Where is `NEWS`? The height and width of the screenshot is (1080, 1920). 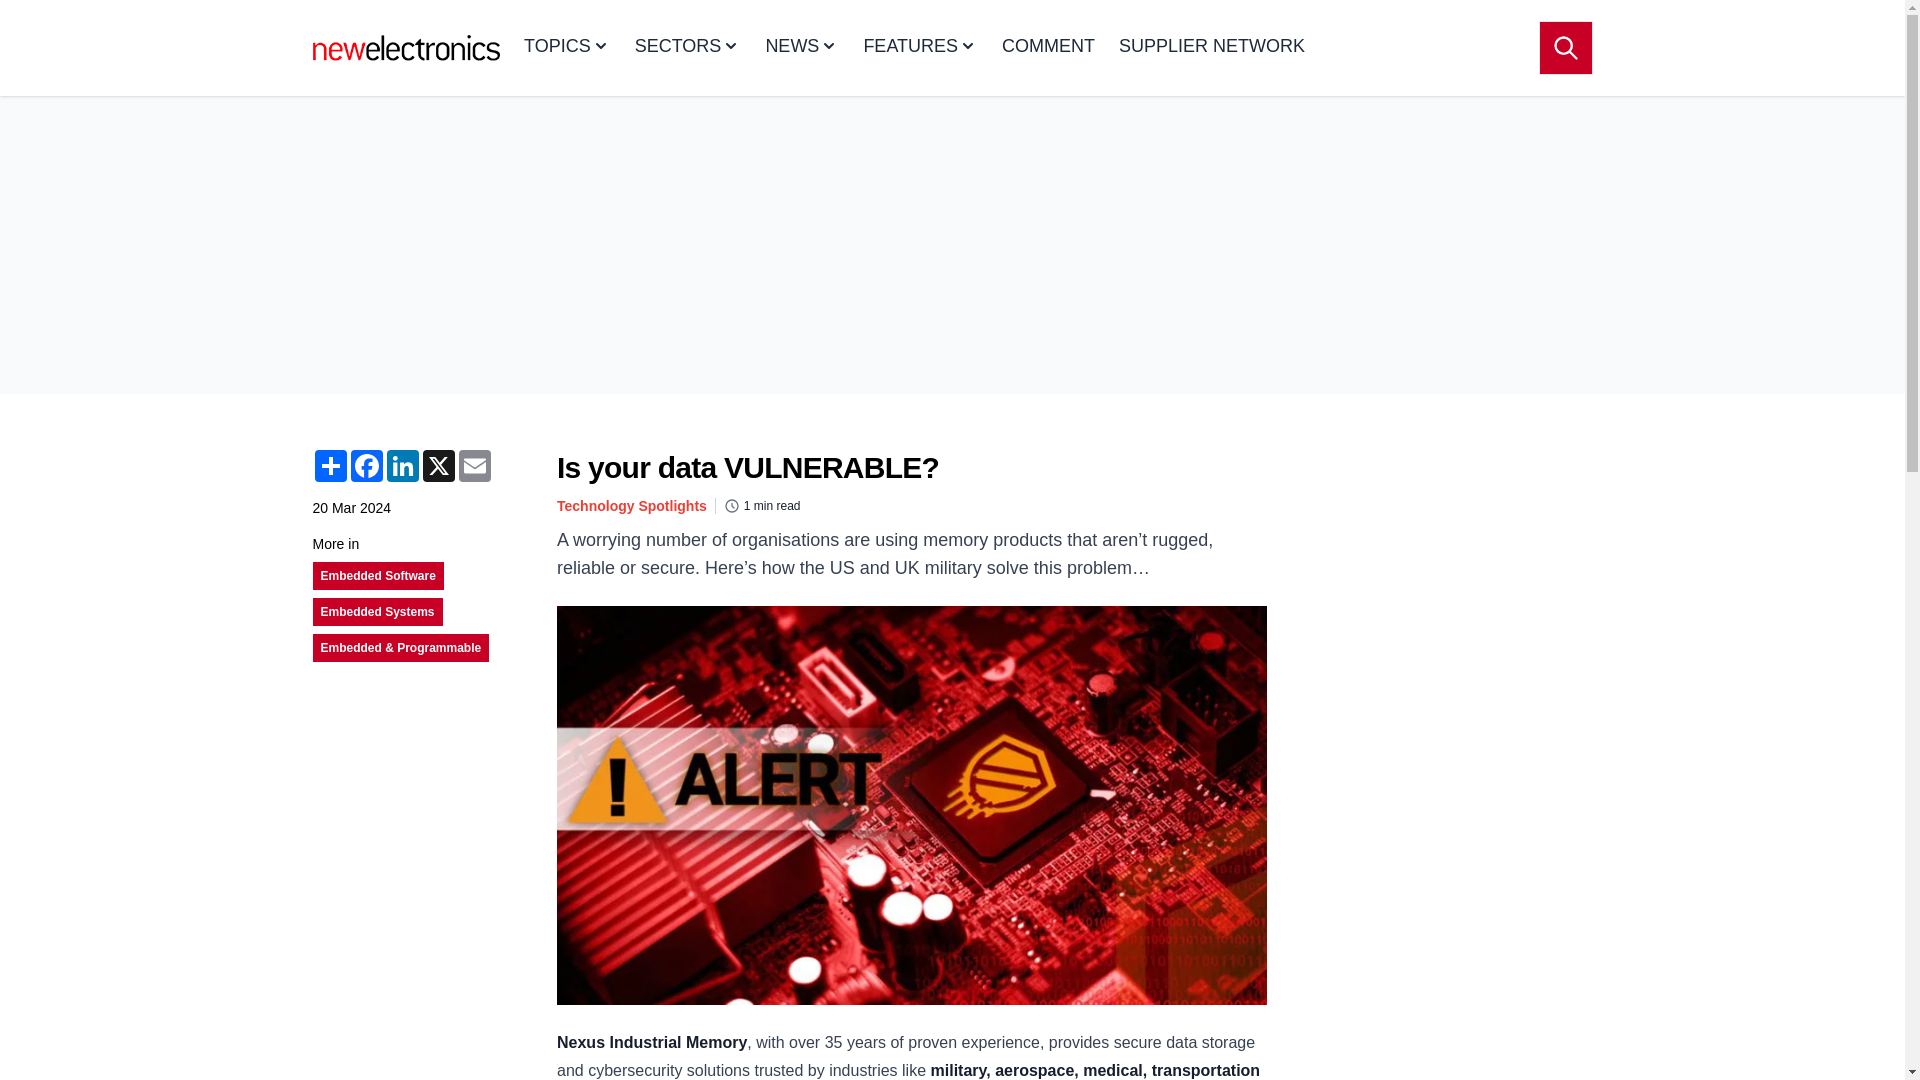 NEWS is located at coordinates (802, 48).